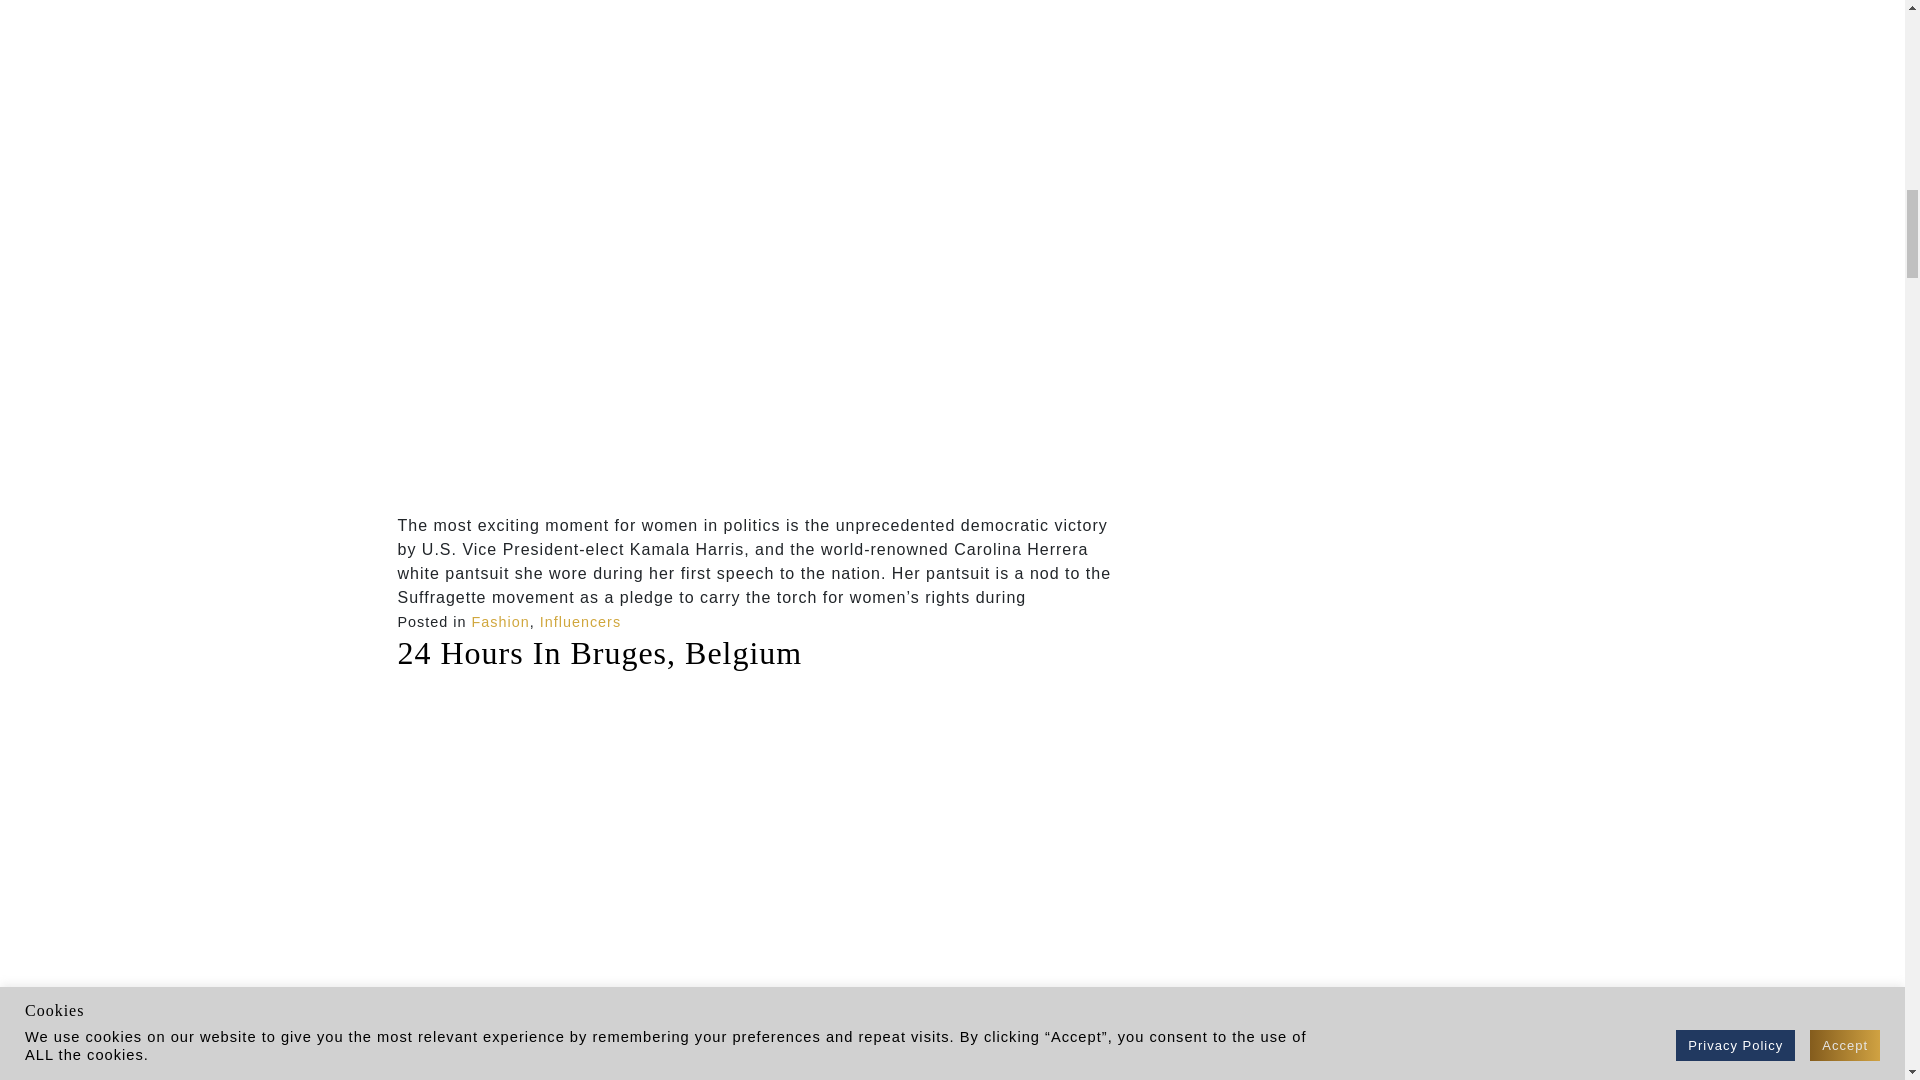 The height and width of the screenshot is (1080, 1920). I want to click on Fashion, so click(500, 622).